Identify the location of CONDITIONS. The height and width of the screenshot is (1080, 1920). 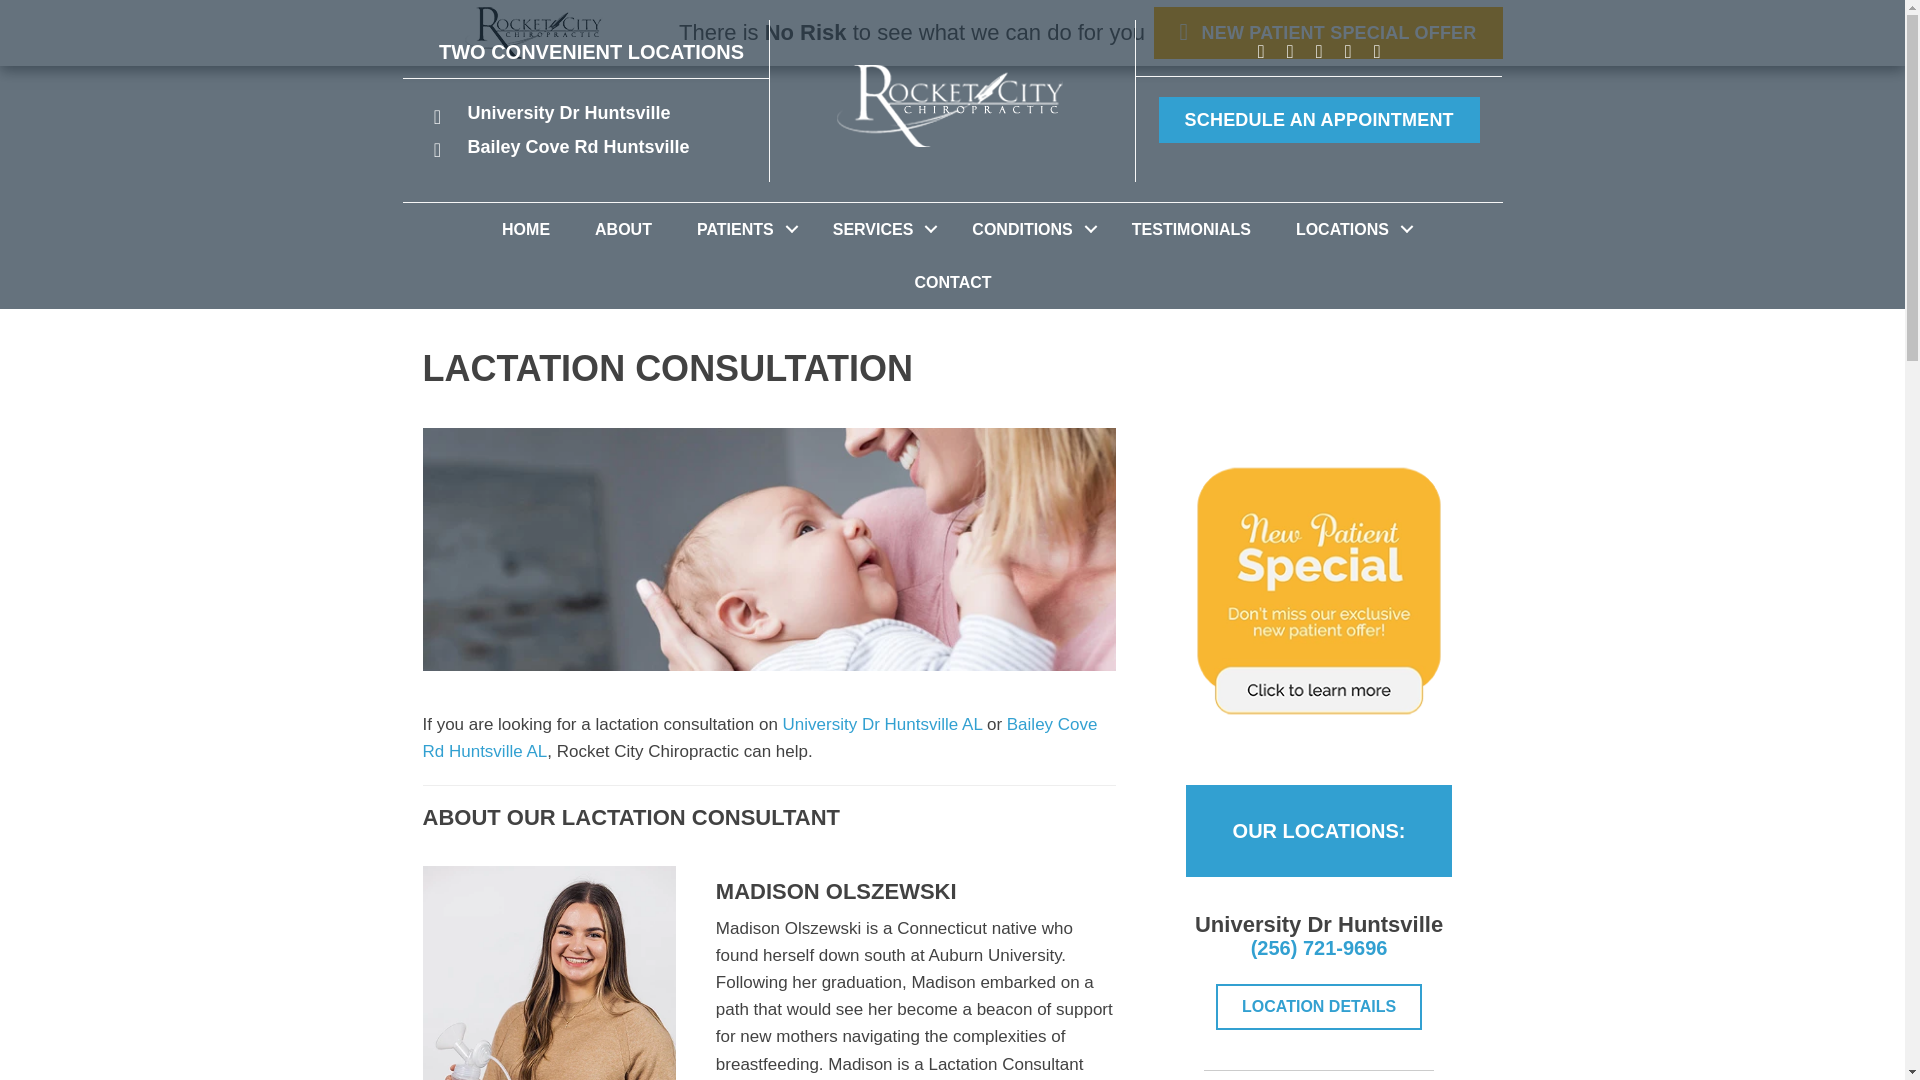
(1028, 229).